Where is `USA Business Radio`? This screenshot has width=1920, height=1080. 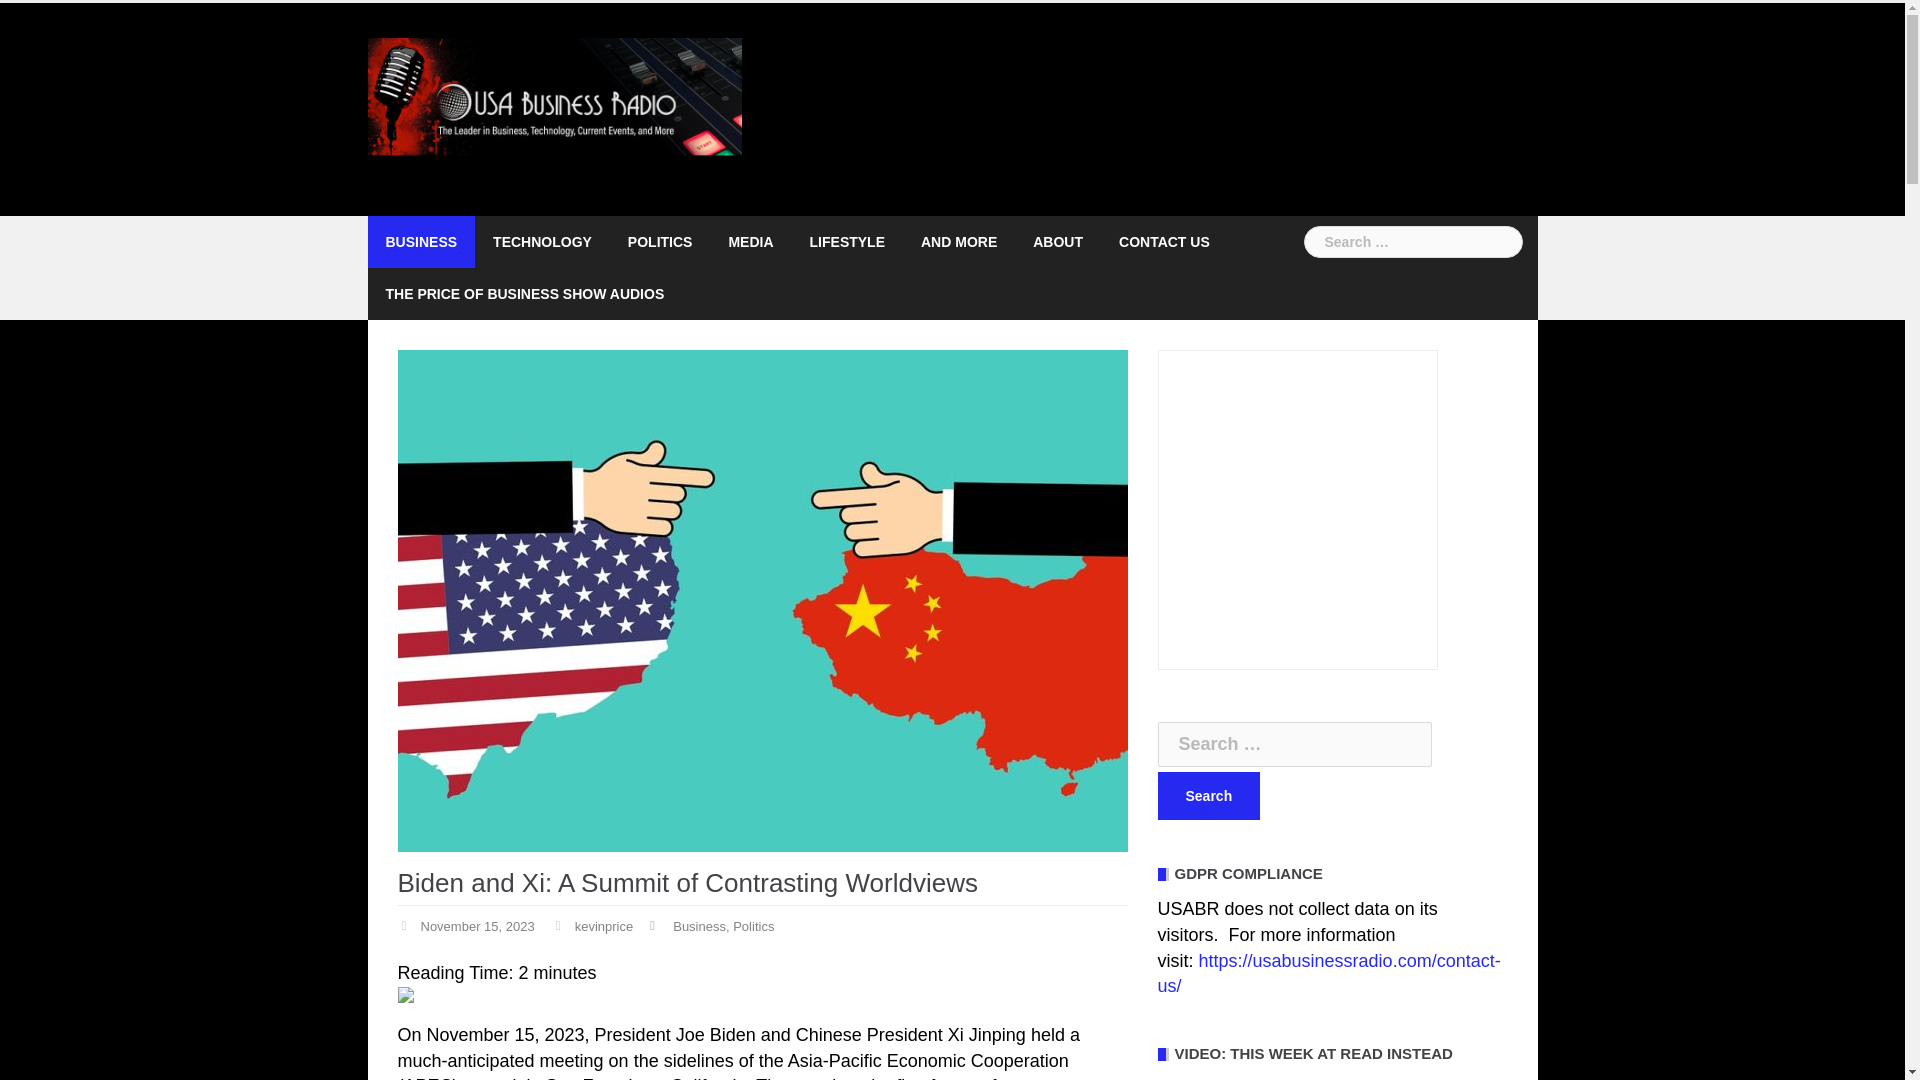
USA Business Radio is located at coordinates (556, 108).